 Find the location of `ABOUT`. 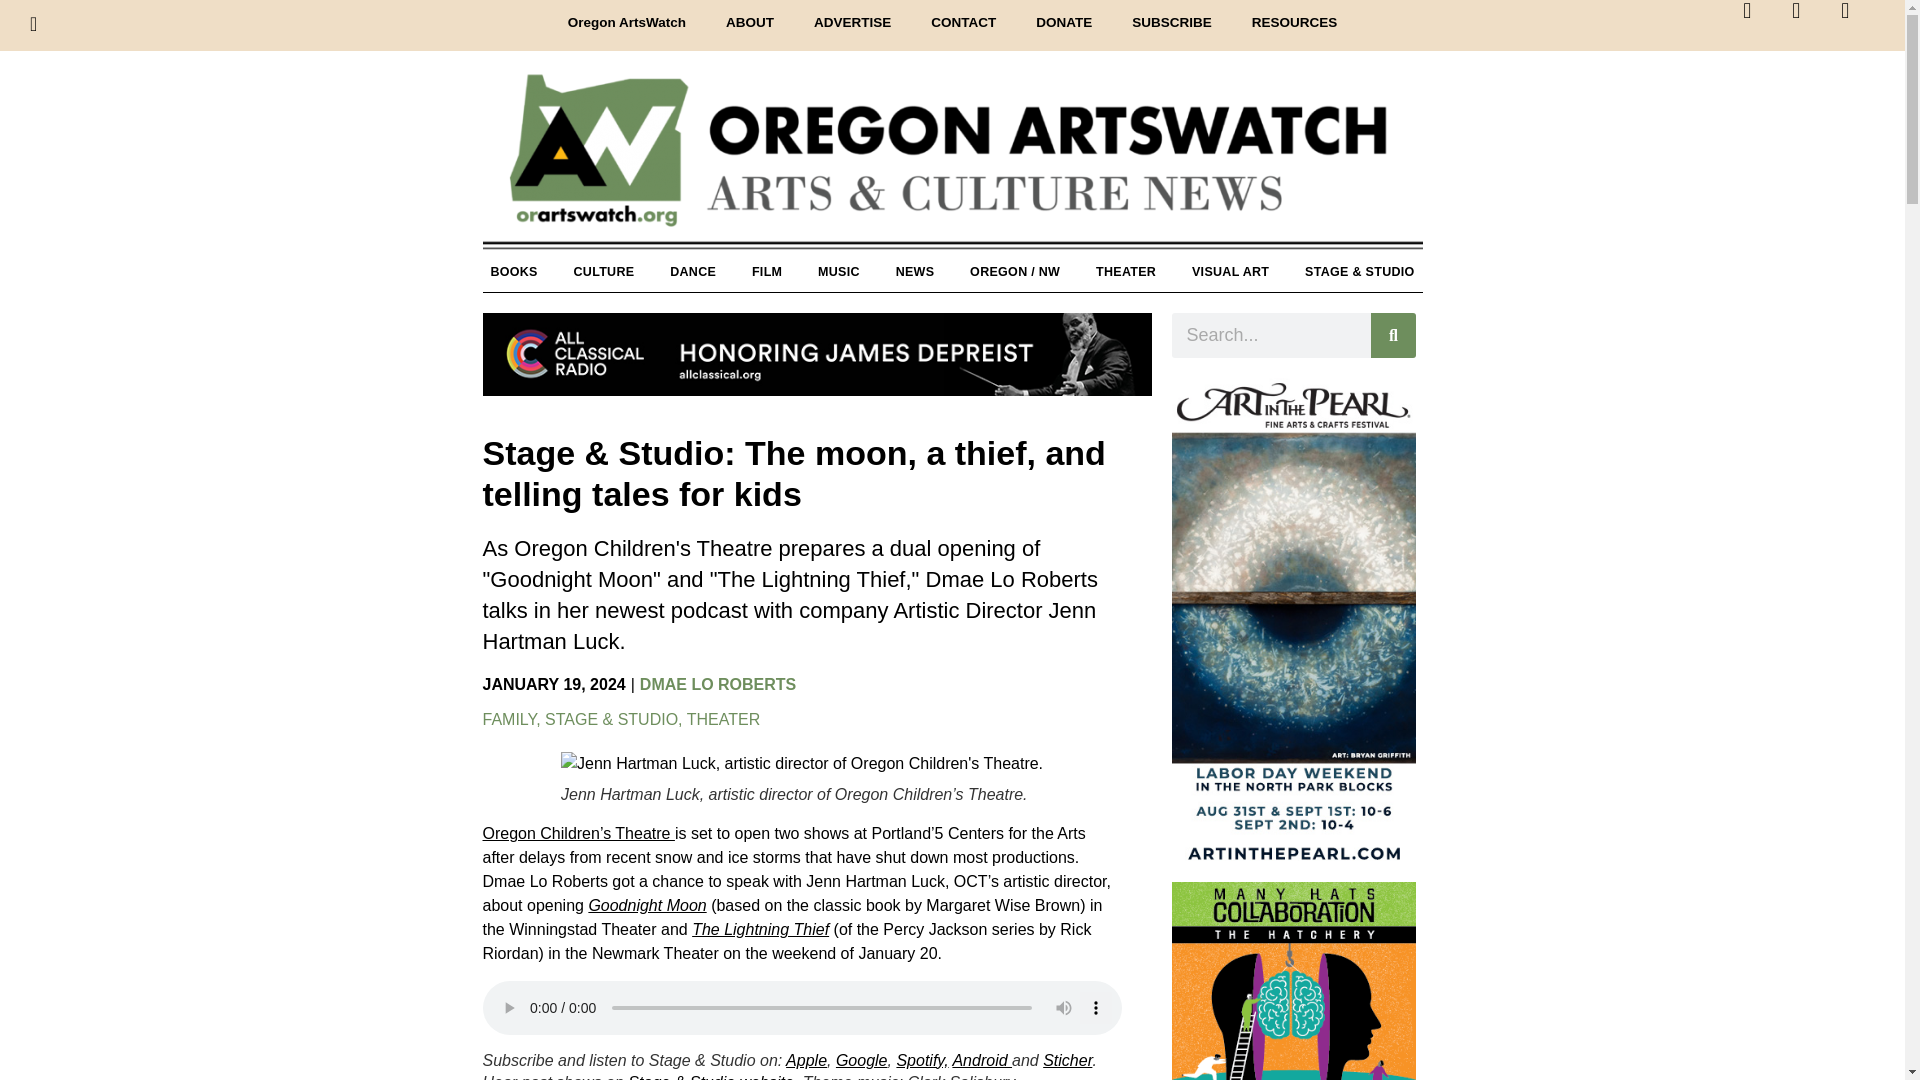

ABOUT is located at coordinates (750, 23).